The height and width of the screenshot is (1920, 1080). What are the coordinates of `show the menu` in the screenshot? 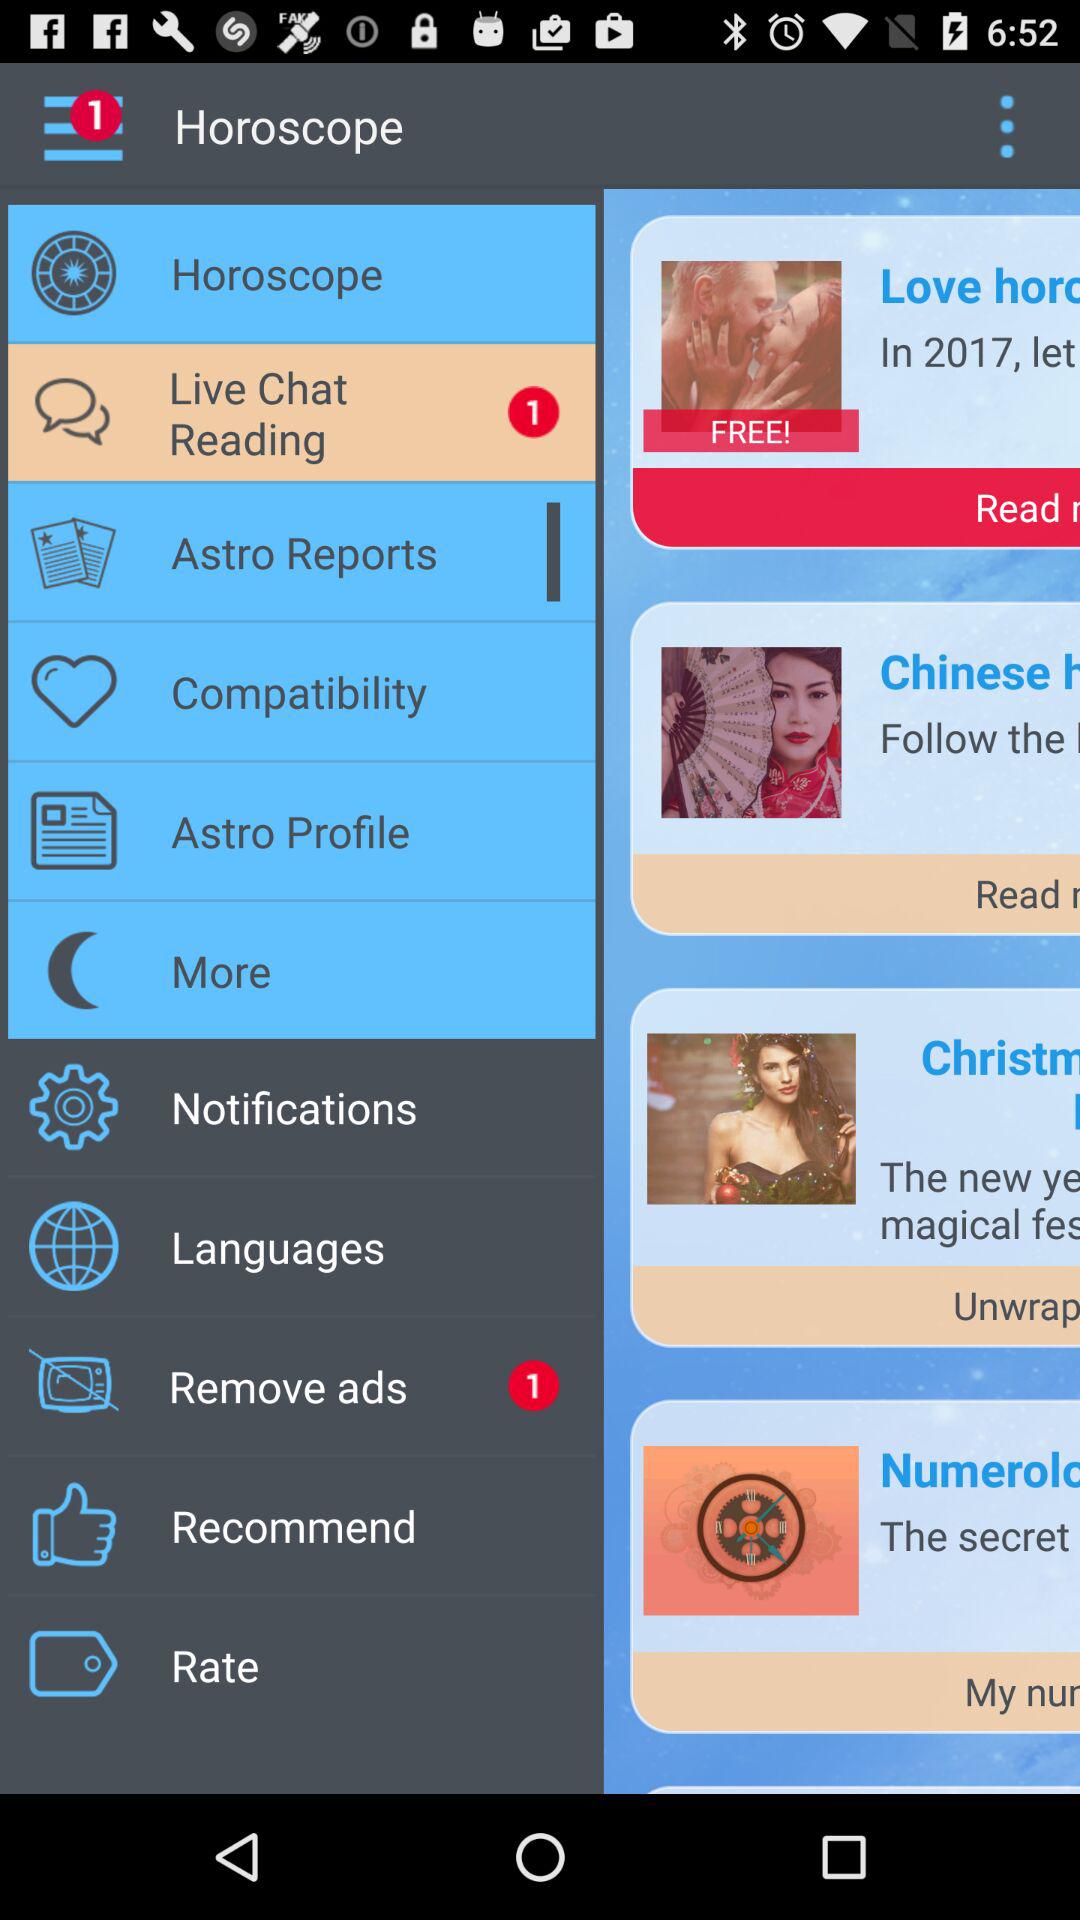 It's located at (1006, 126).